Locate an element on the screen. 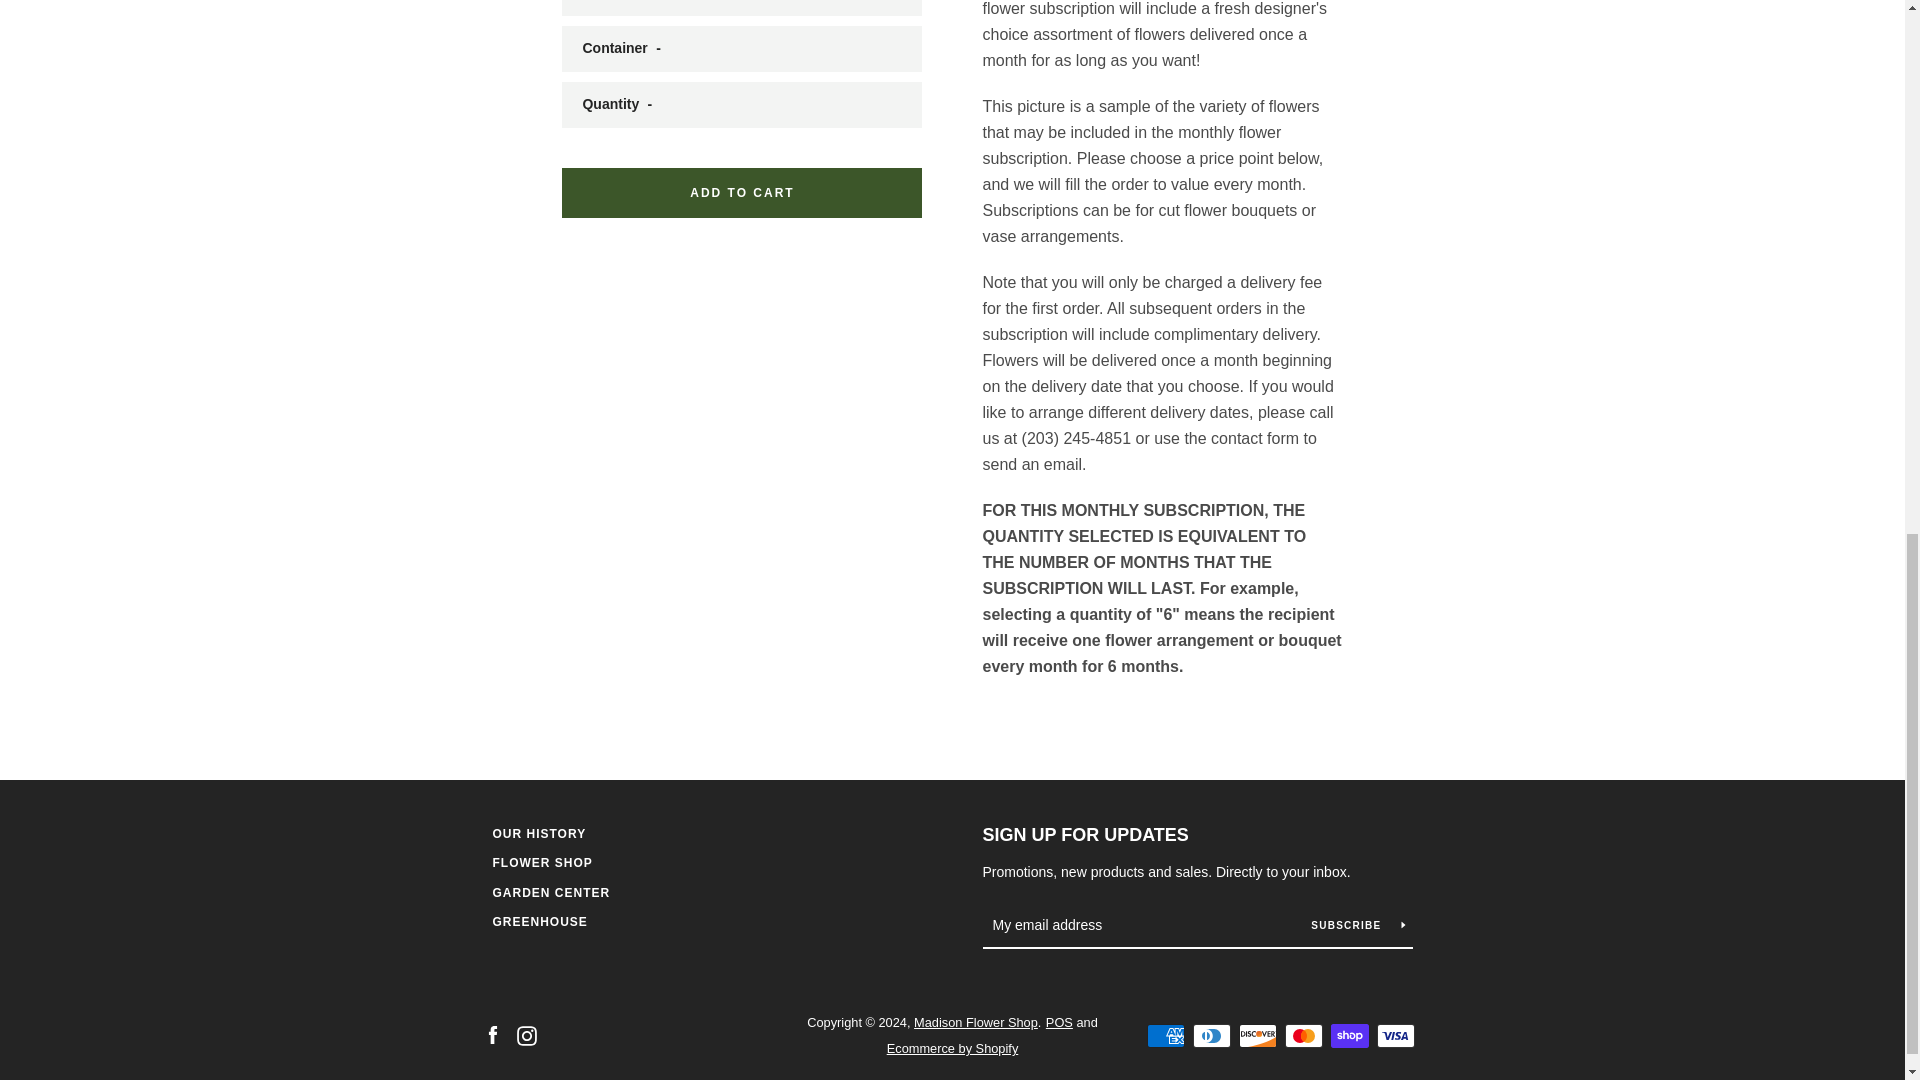  Visa is located at coordinates (1394, 1035).